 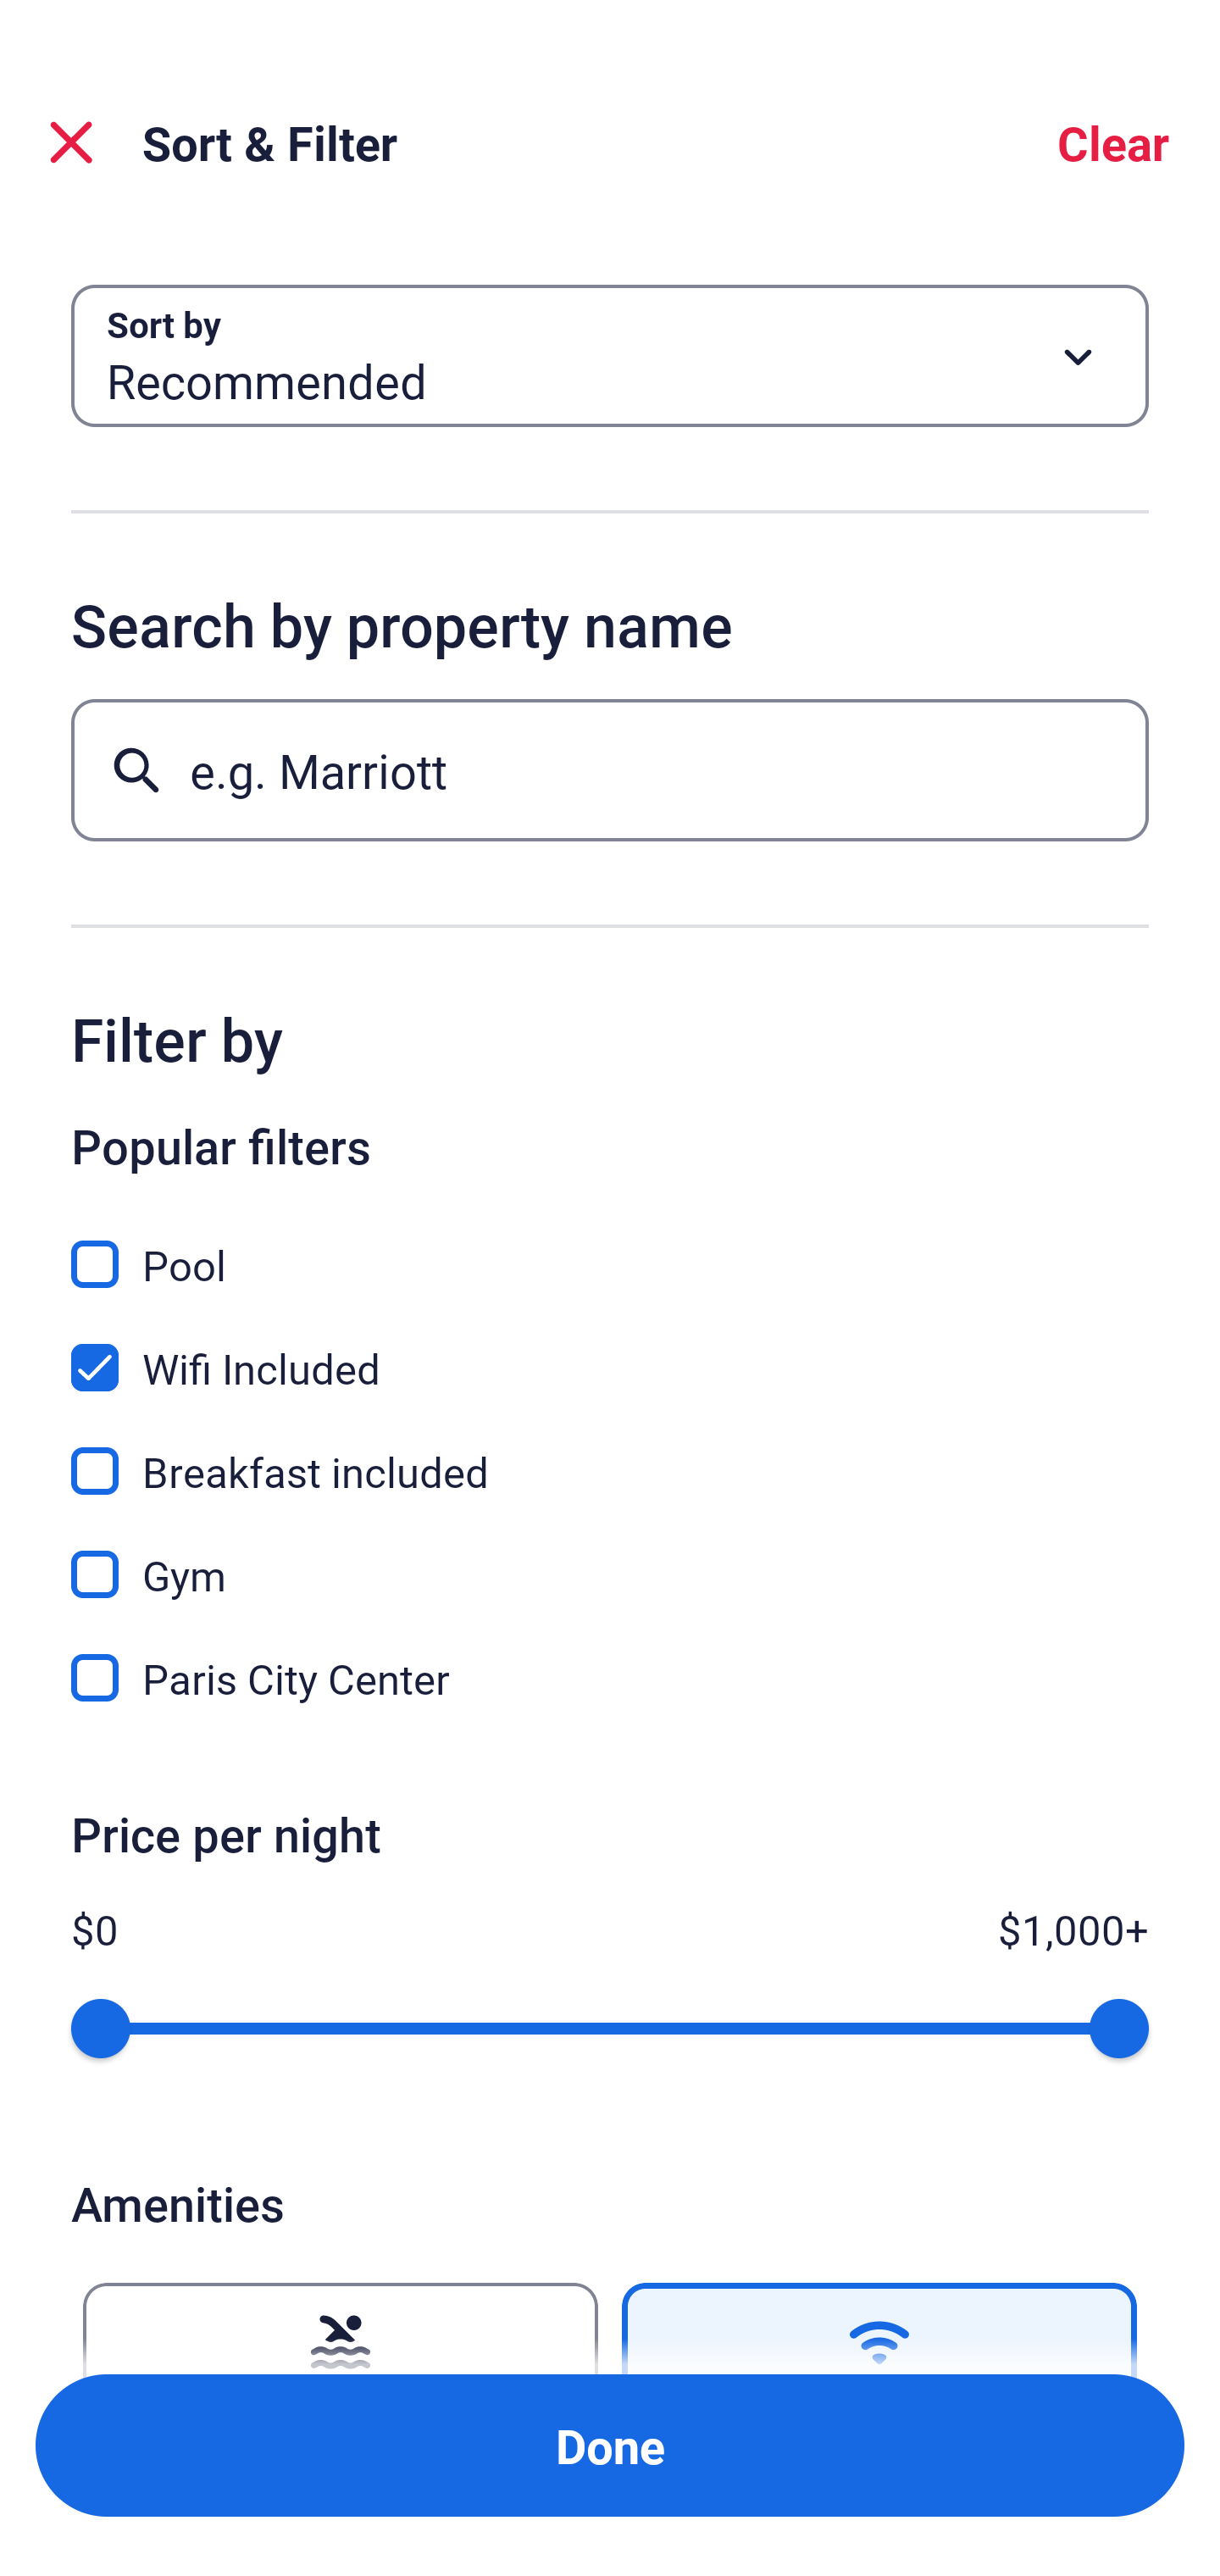 I want to click on Sort by Button Recommended, so click(x=610, y=356).